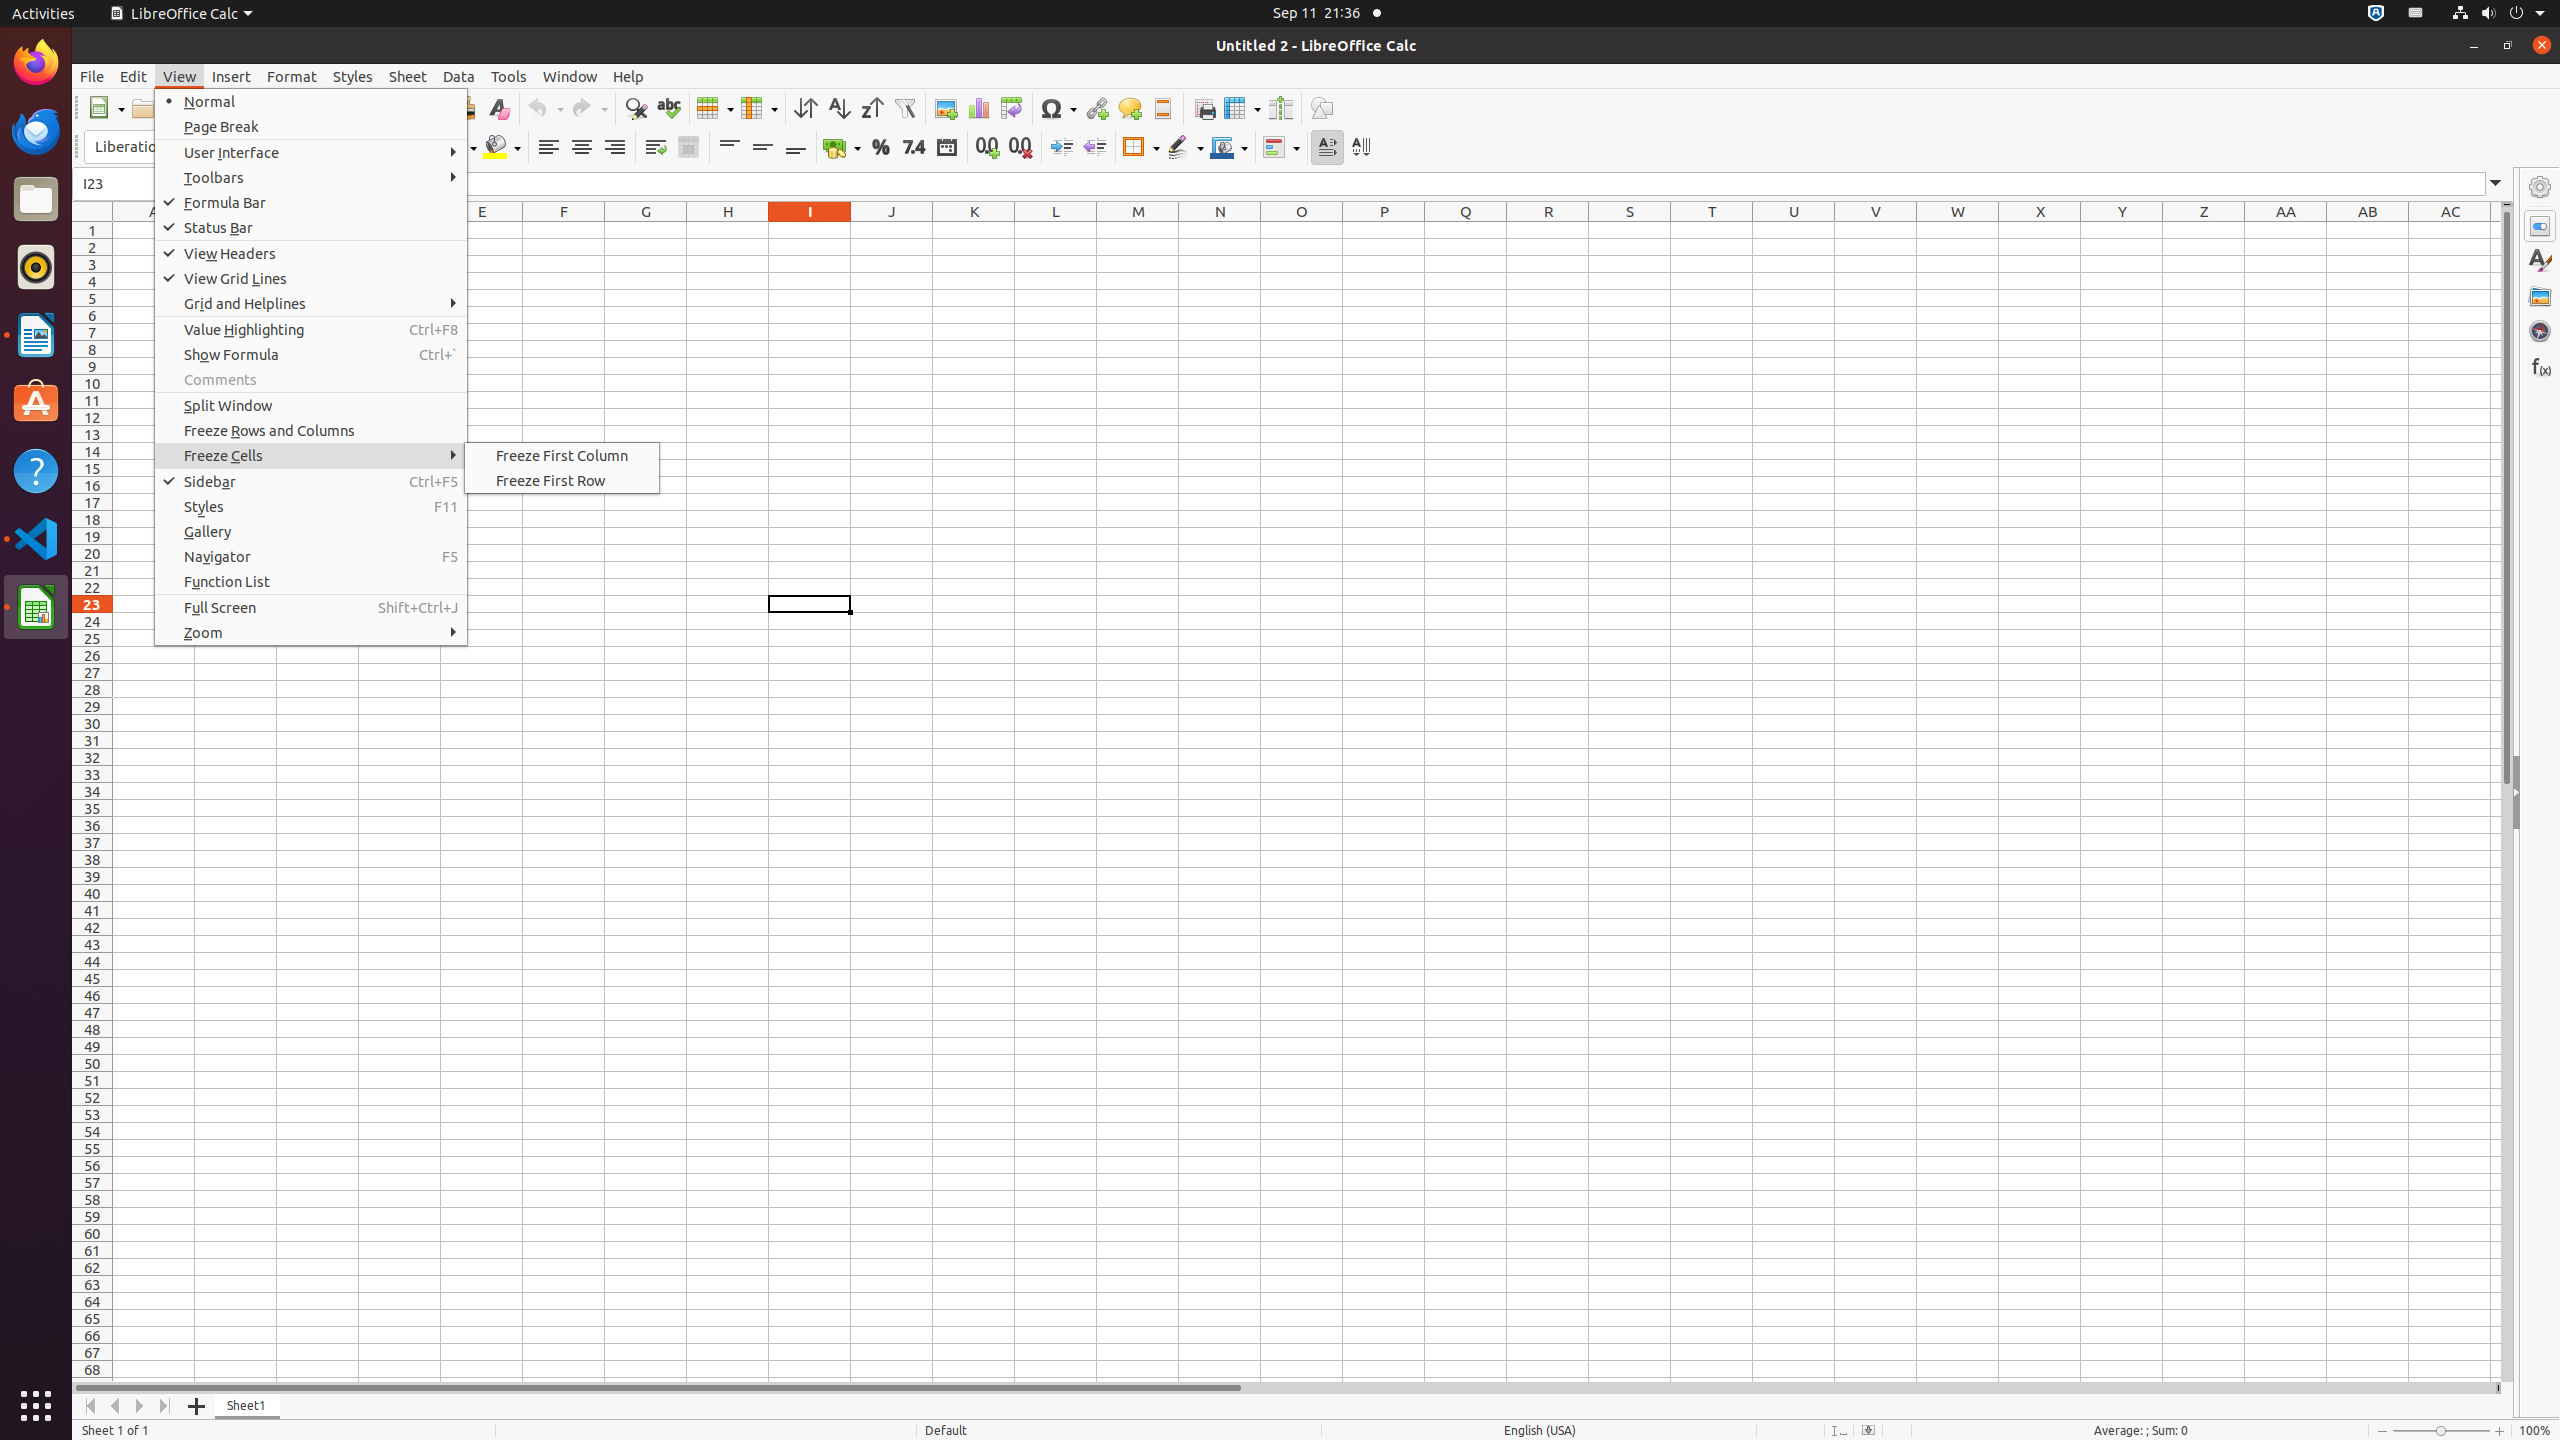  I want to click on Background Color, so click(502, 148).